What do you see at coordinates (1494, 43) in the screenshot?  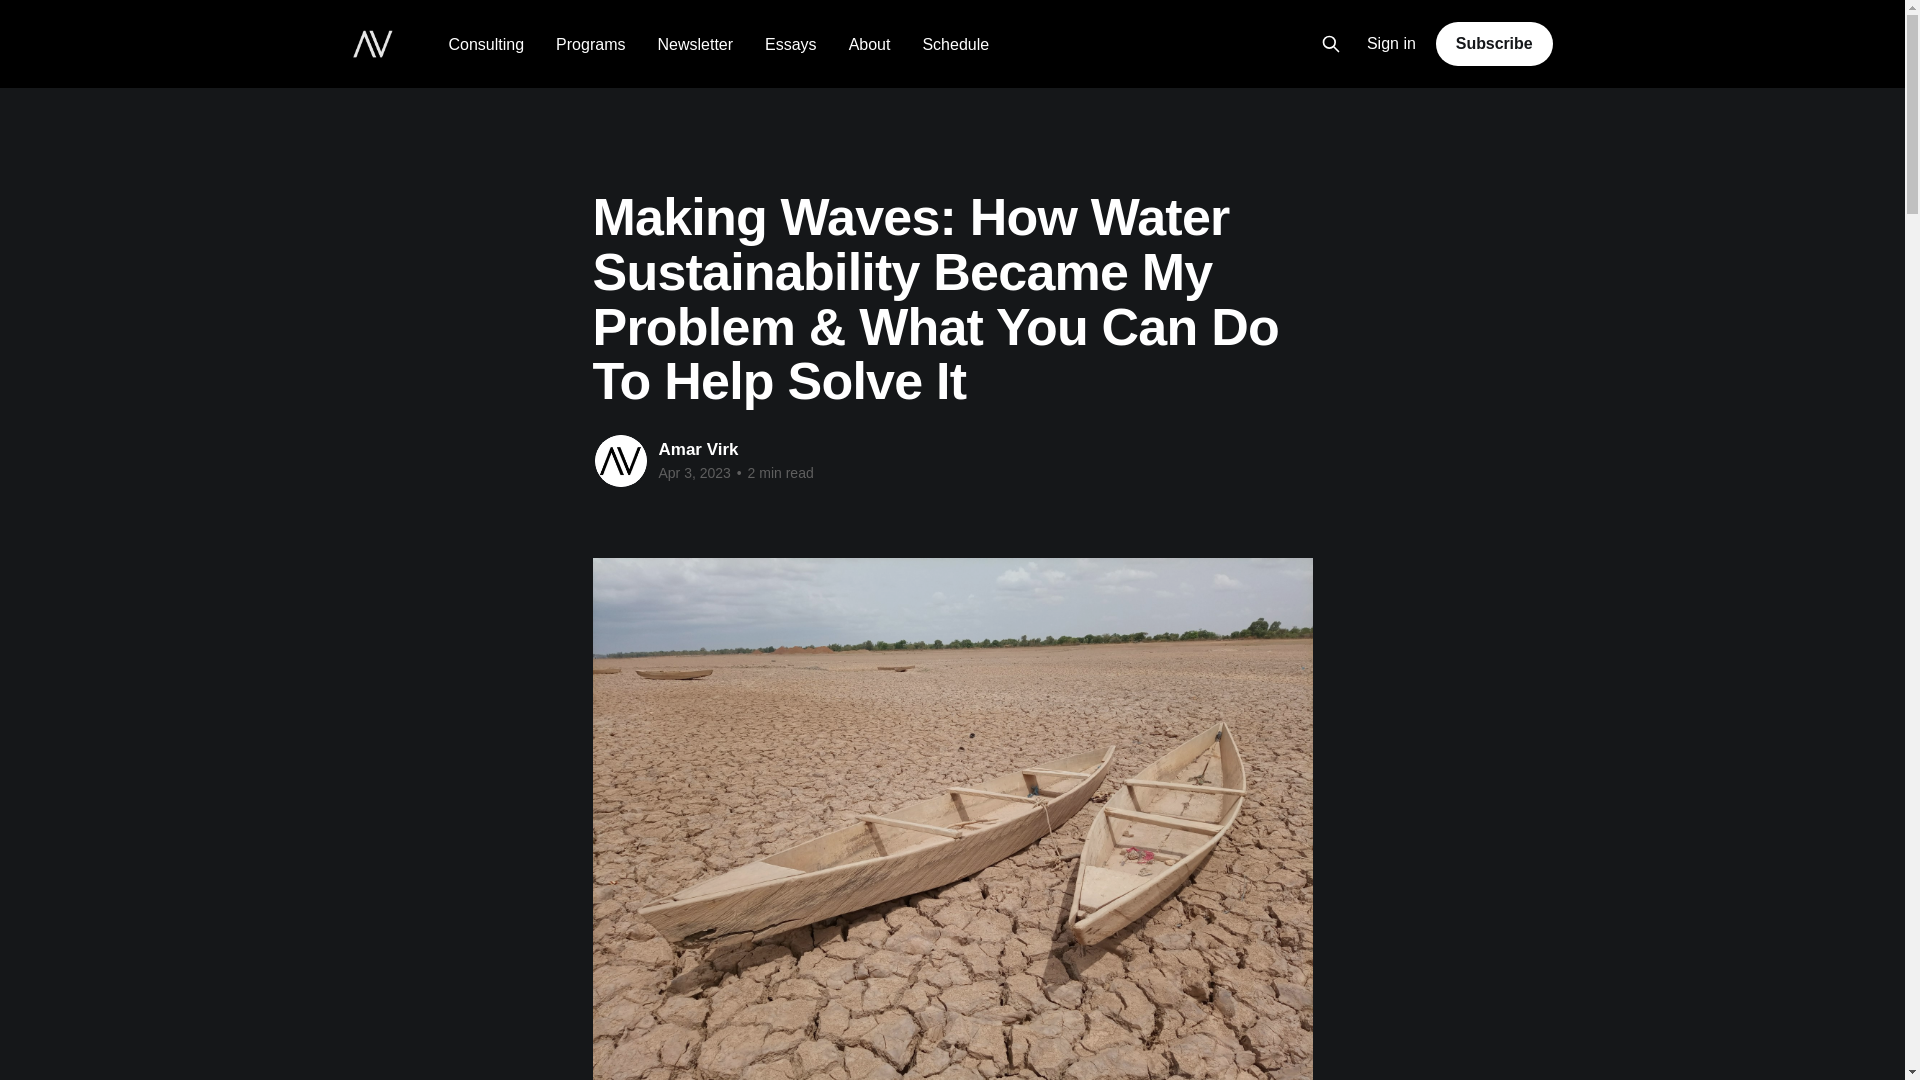 I see `Subscribe` at bounding box center [1494, 43].